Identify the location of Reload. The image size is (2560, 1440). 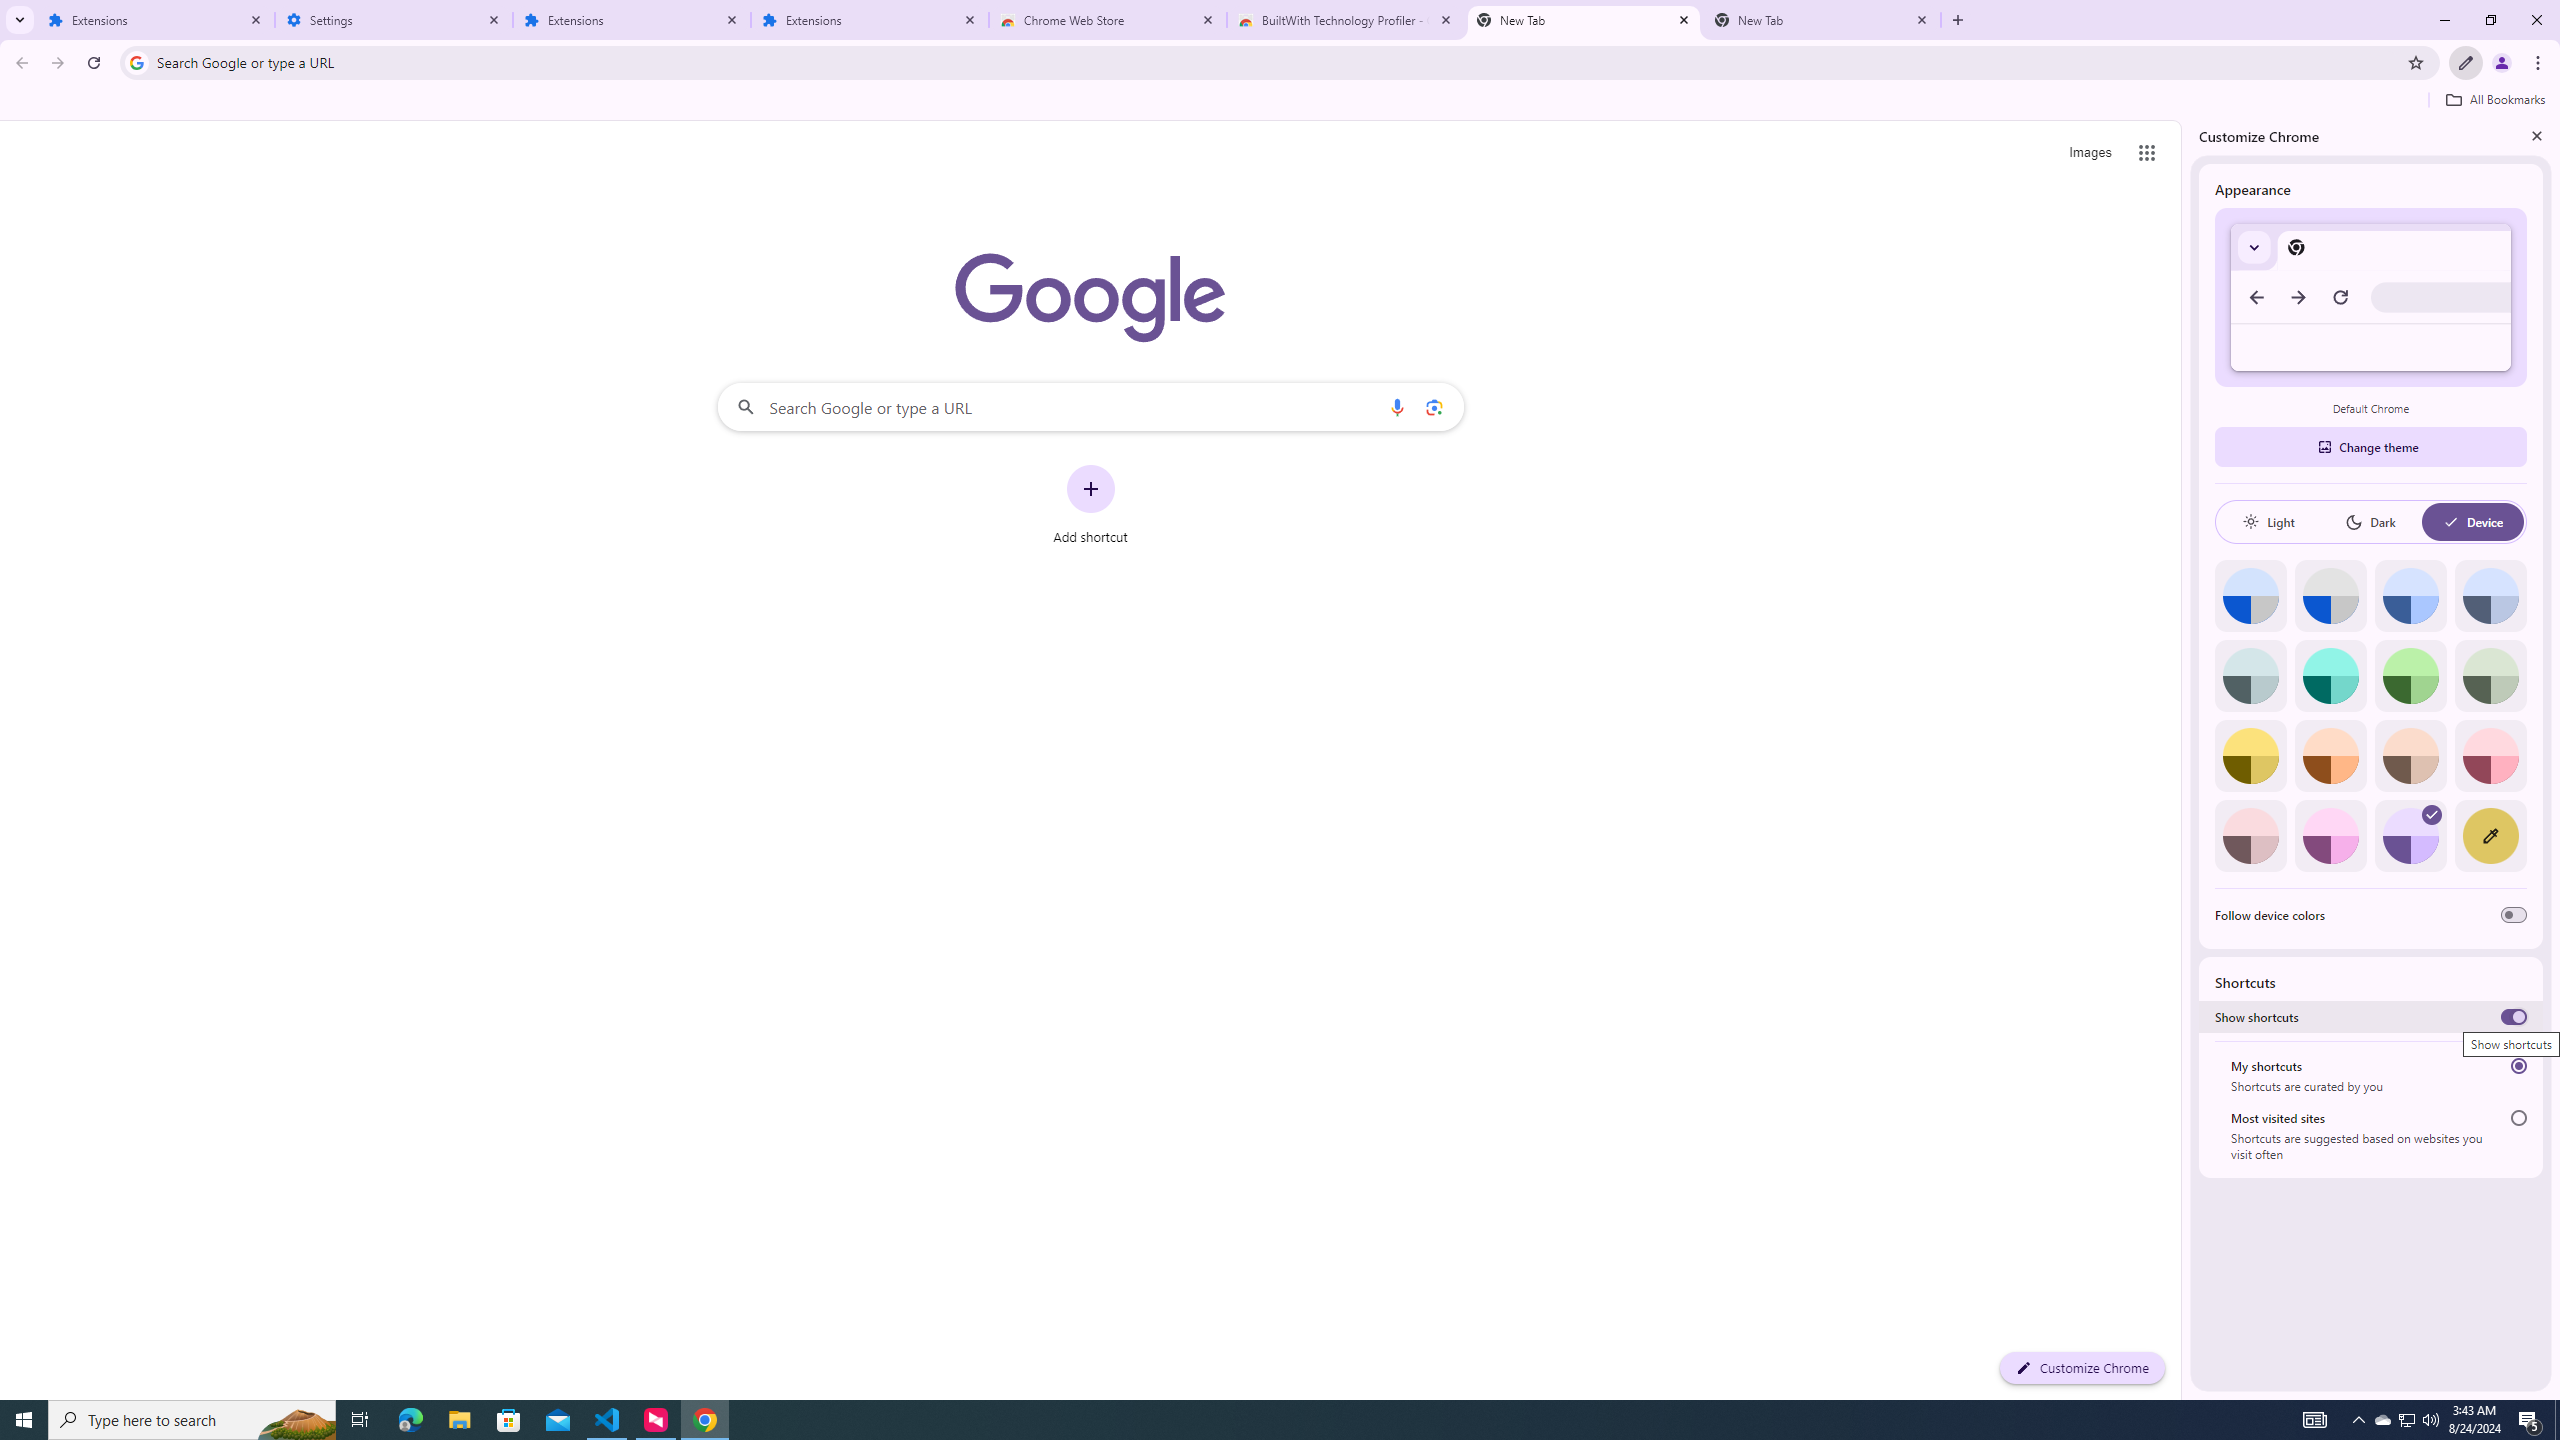
(93, 63).